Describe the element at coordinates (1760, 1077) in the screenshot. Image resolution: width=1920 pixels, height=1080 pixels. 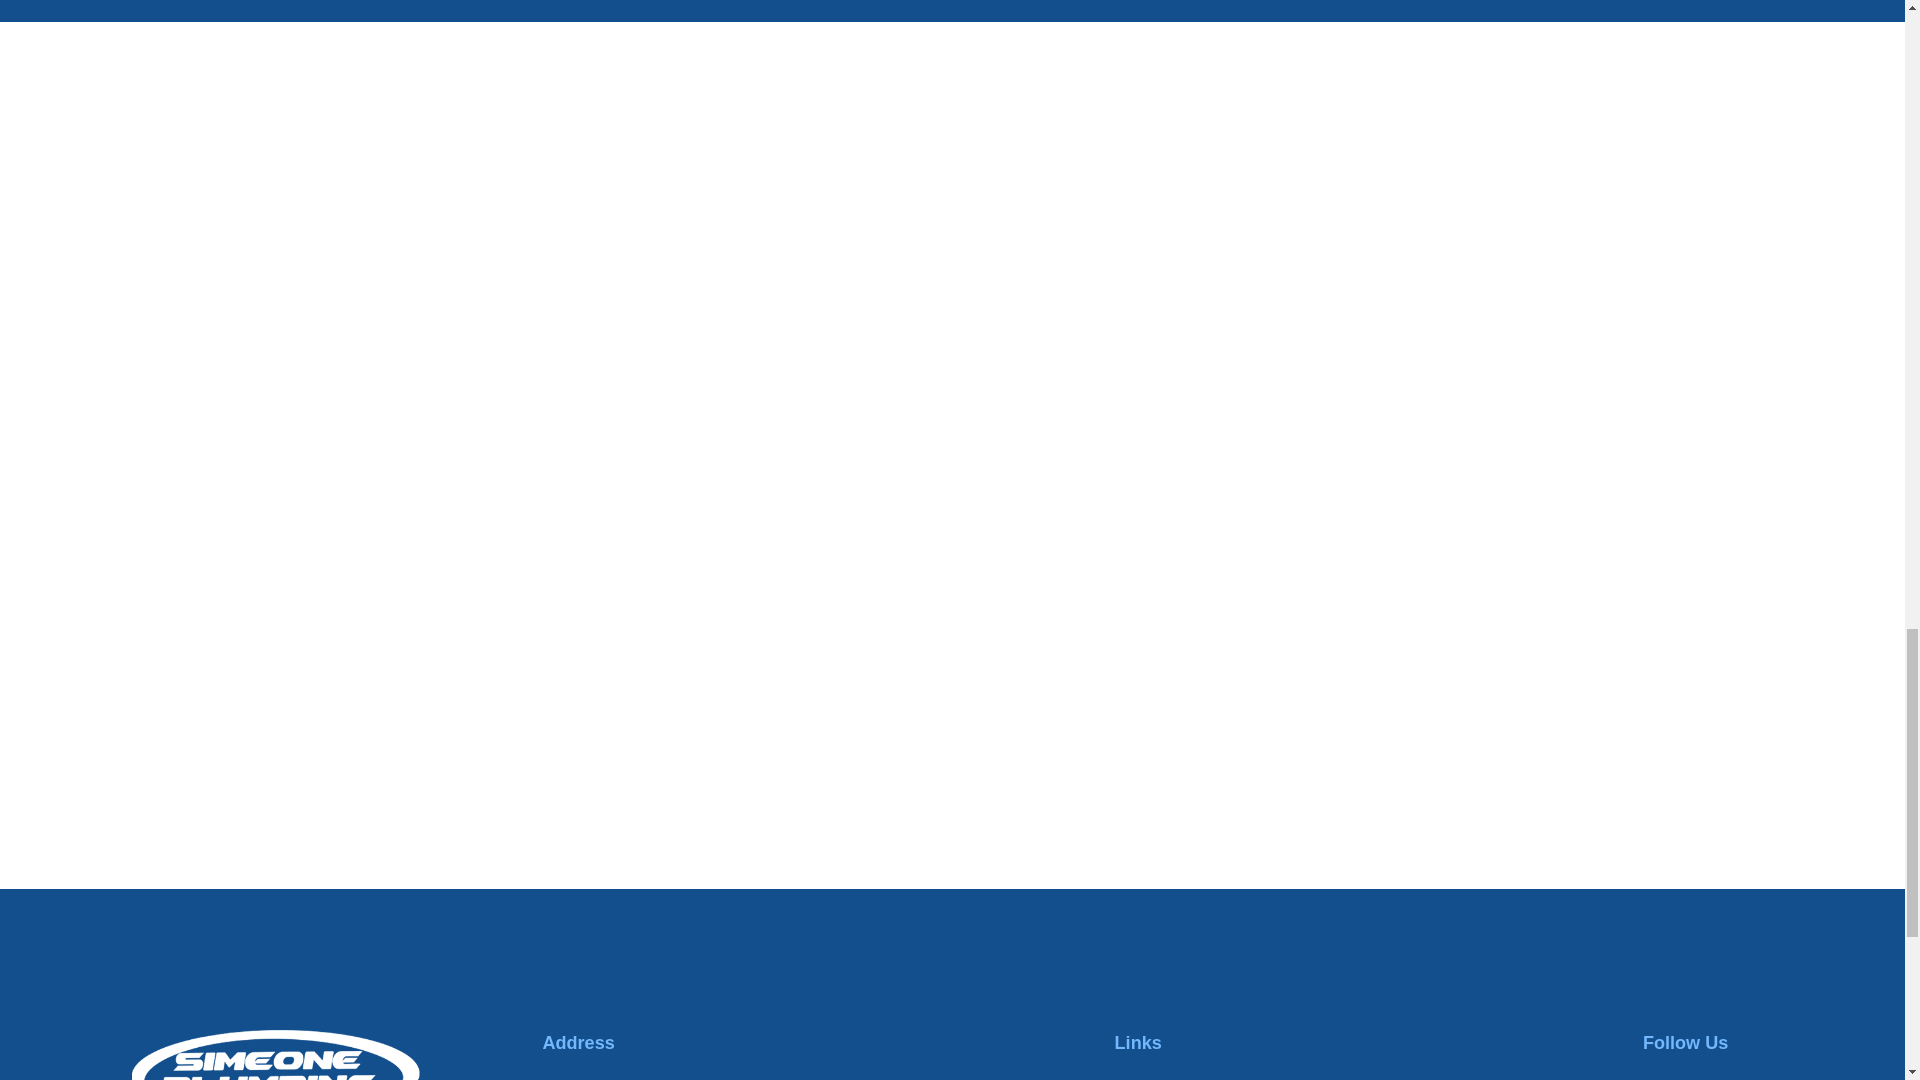
I see `Google Business Profile` at that location.